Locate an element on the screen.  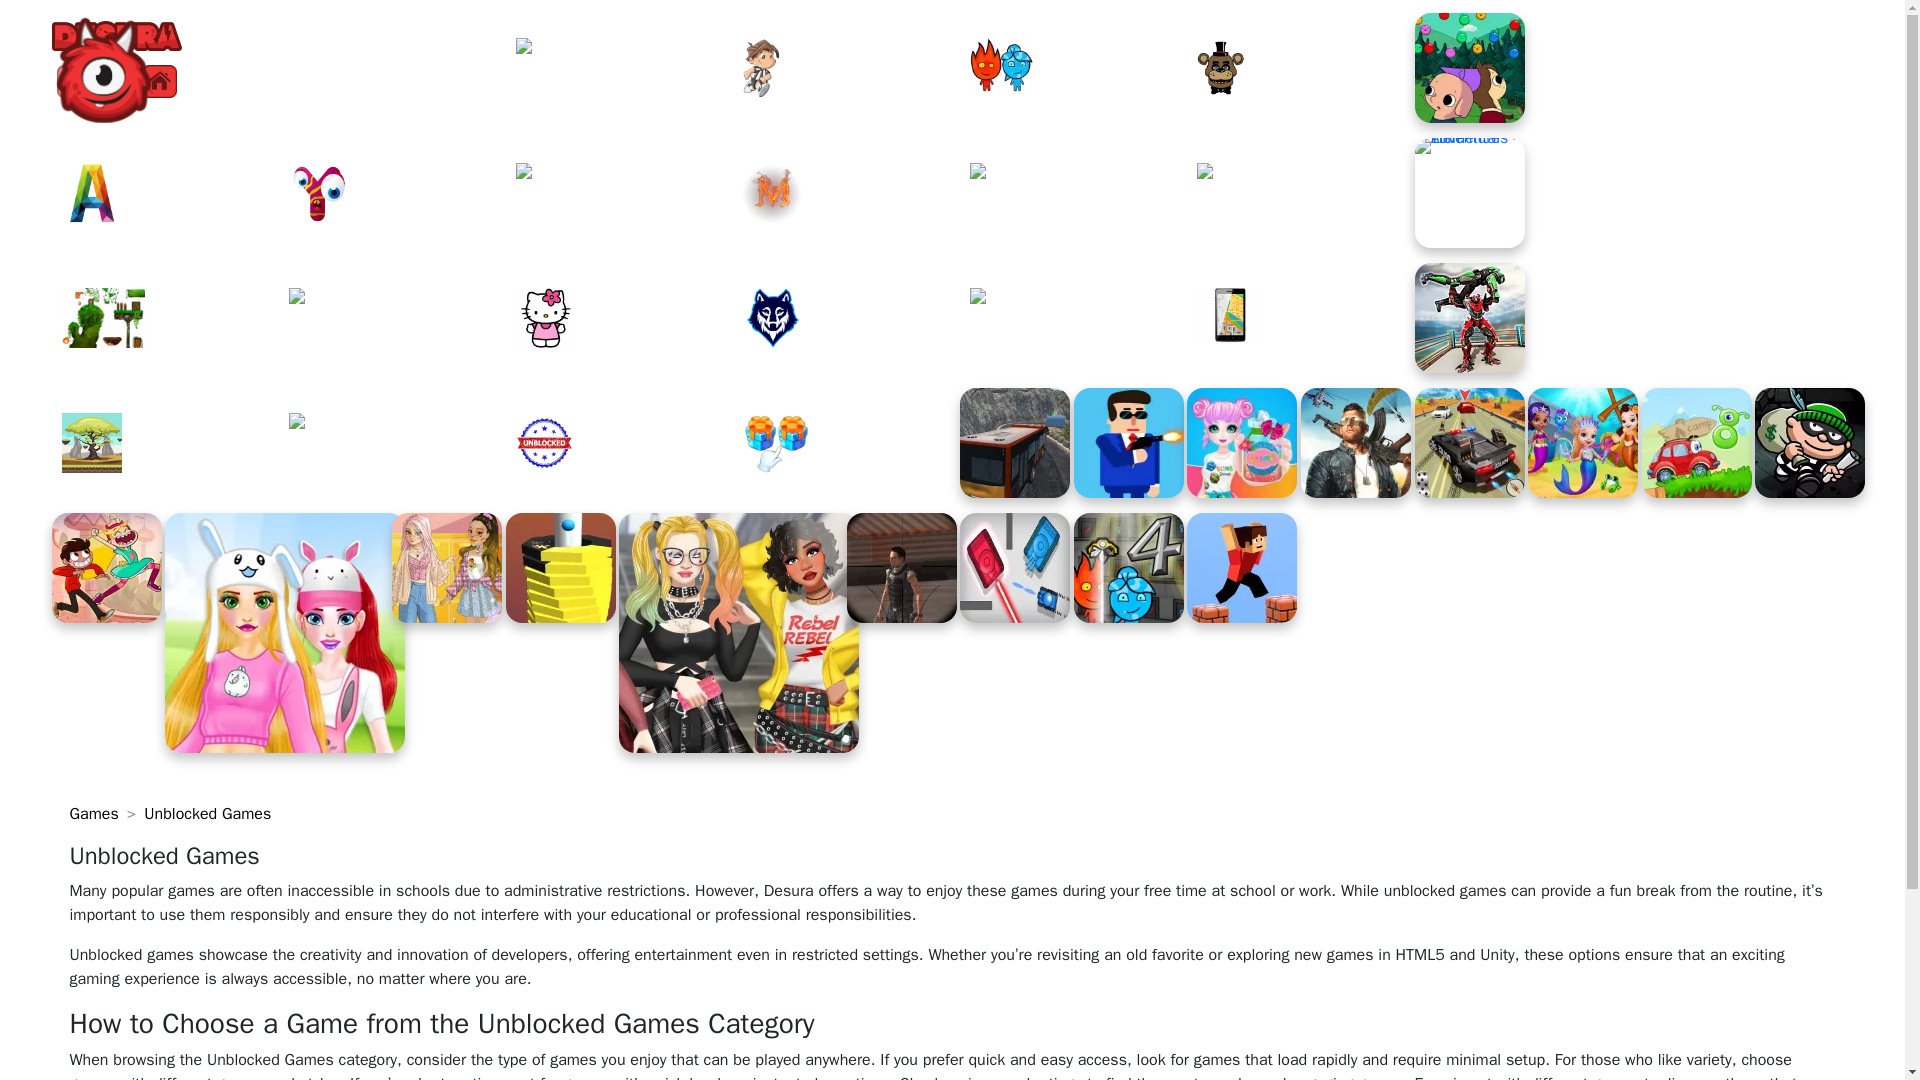
Advertisement is located at coordinates (1704, 198).